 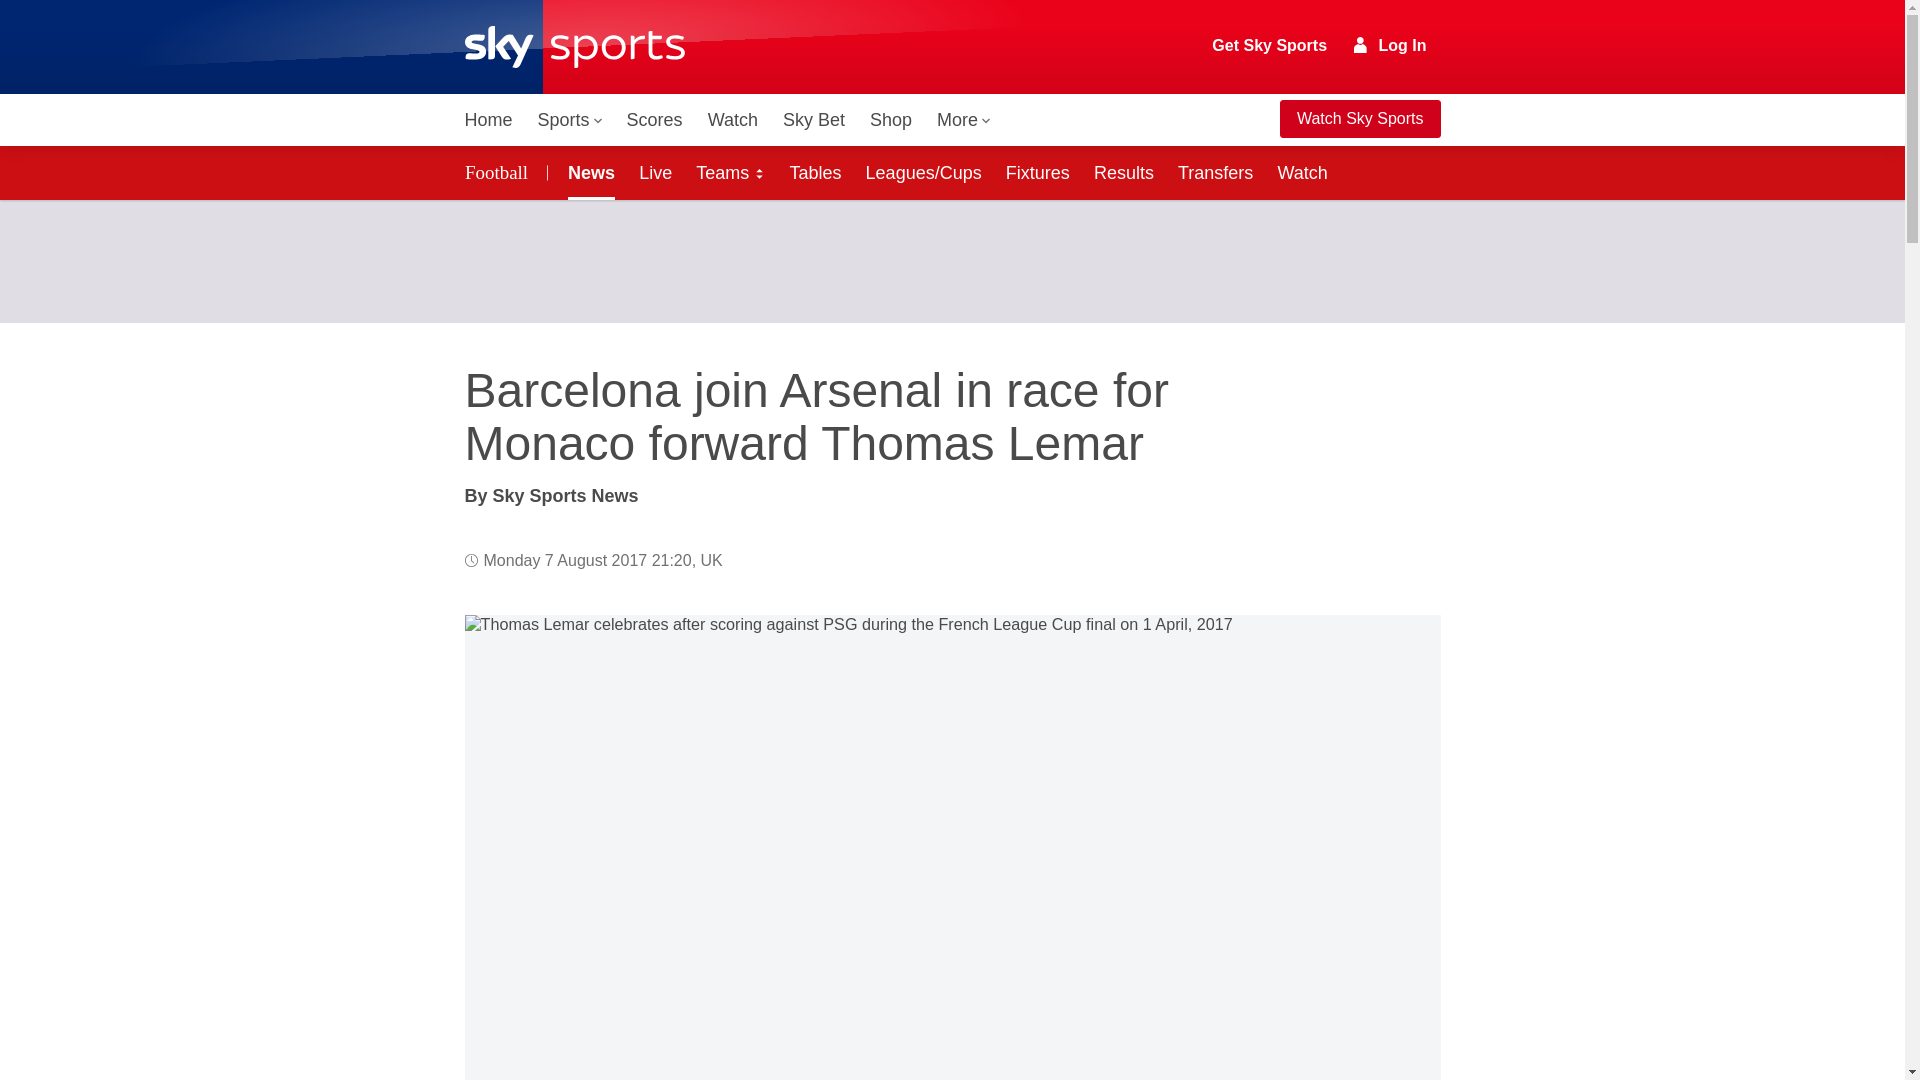 I want to click on Football, so click(x=499, y=172).